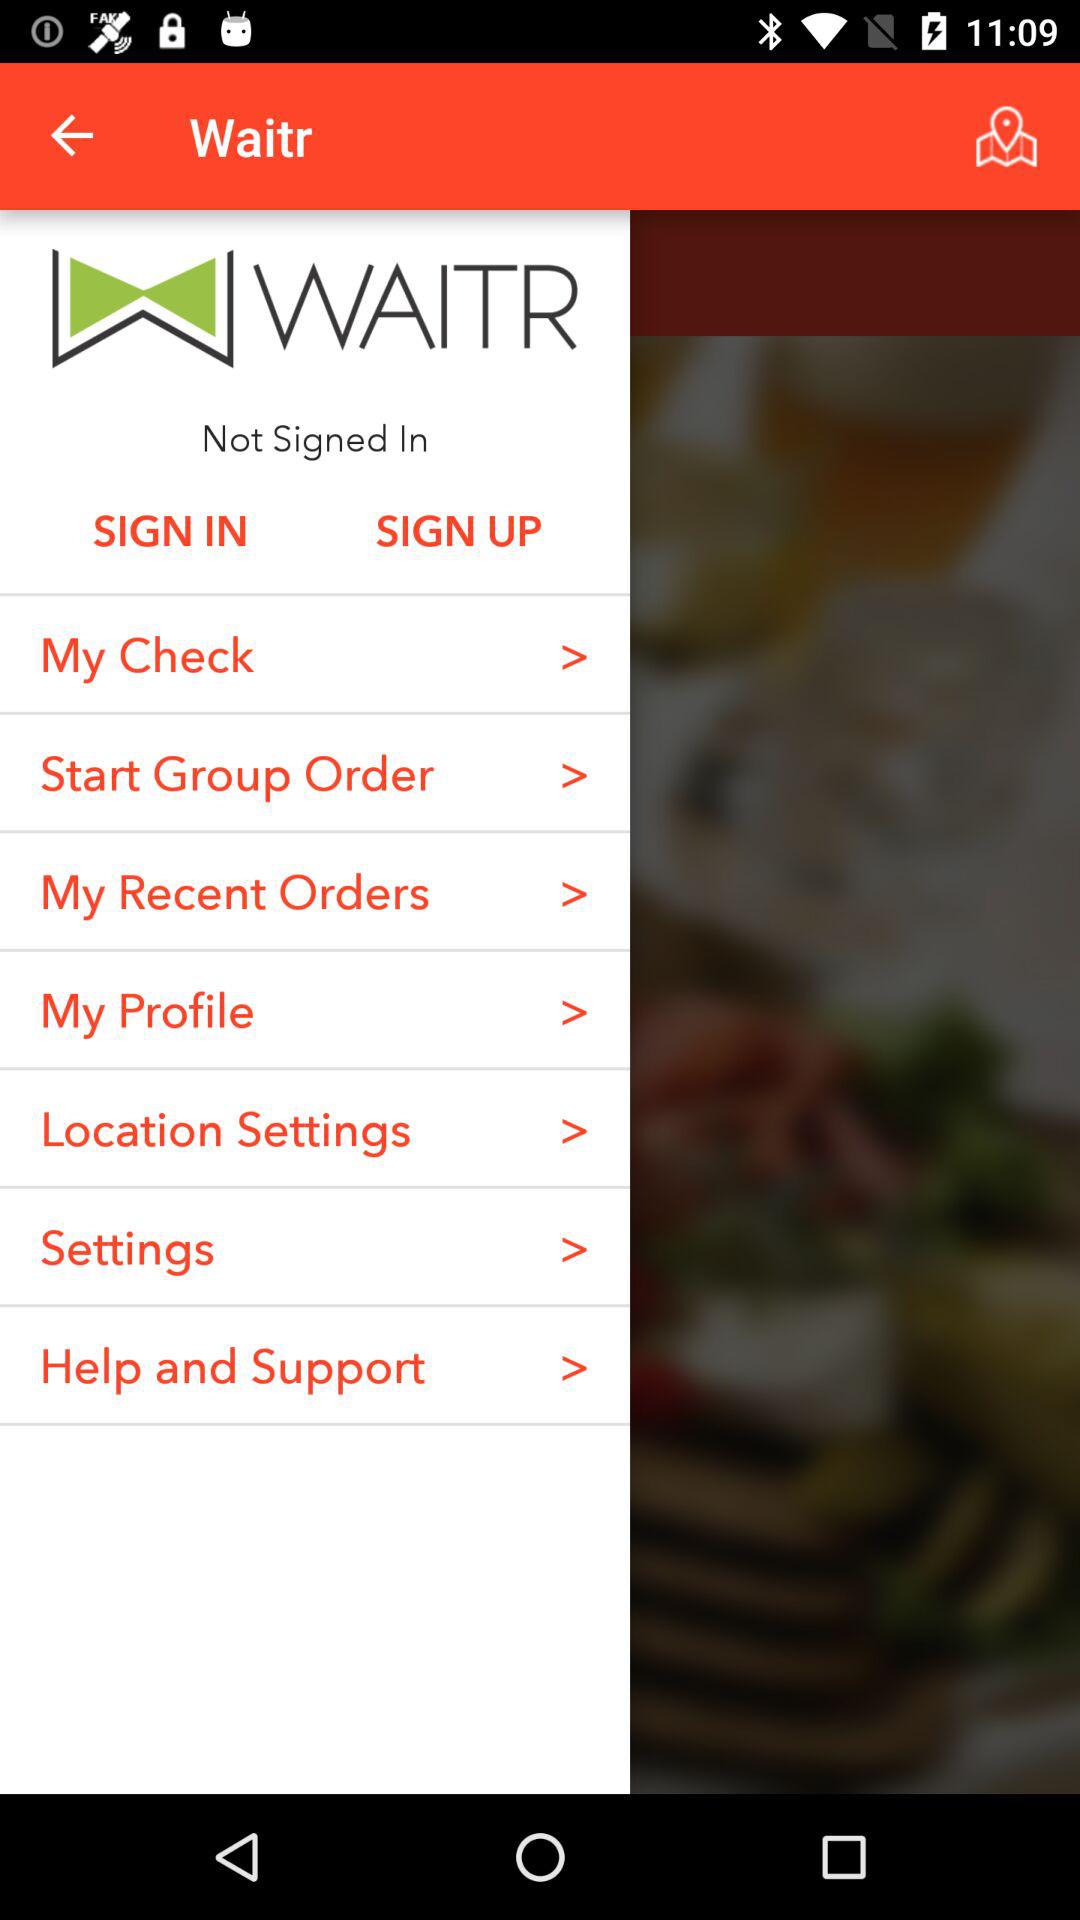 This screenshot has width=1080, height=1920. I want to click on scroll until the location settings item, so click(225, 1128).